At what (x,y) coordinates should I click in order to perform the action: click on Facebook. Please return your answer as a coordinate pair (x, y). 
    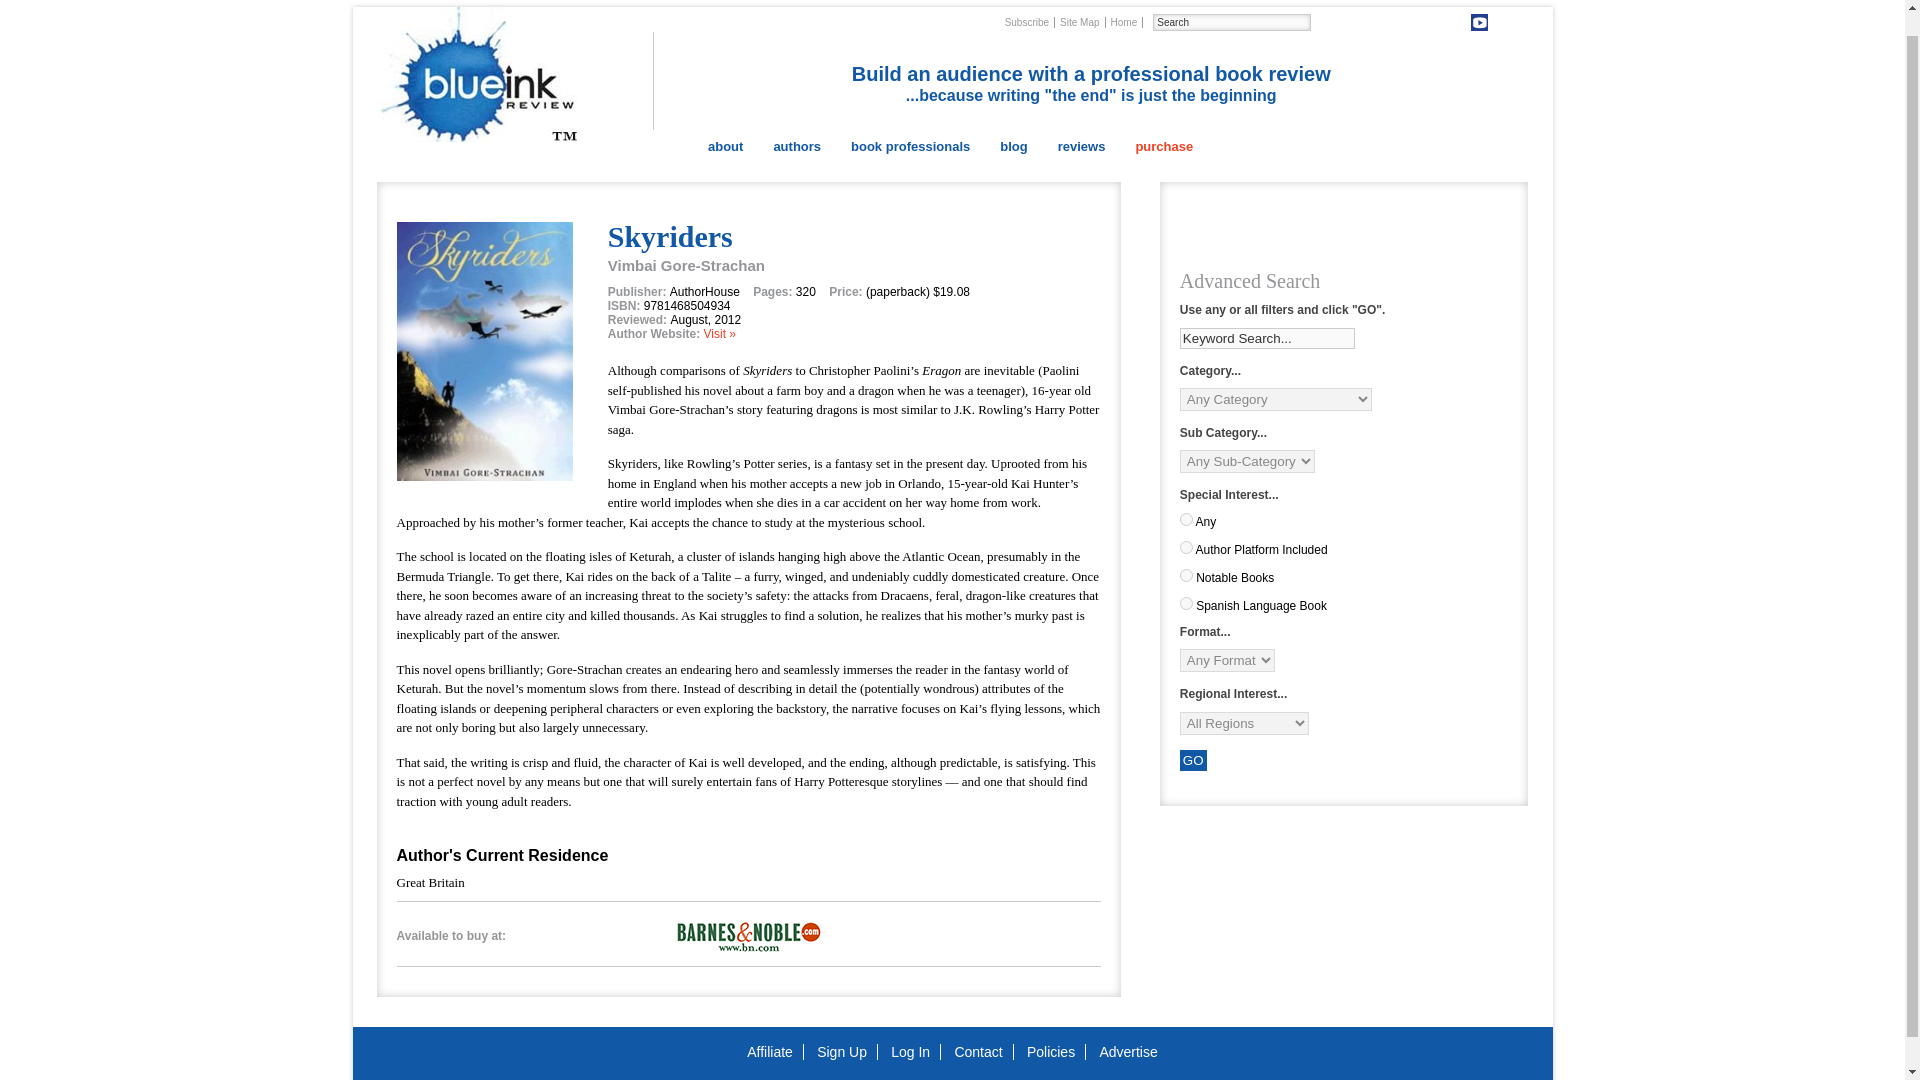
    Looking at the image, I should click on (1420, 22).